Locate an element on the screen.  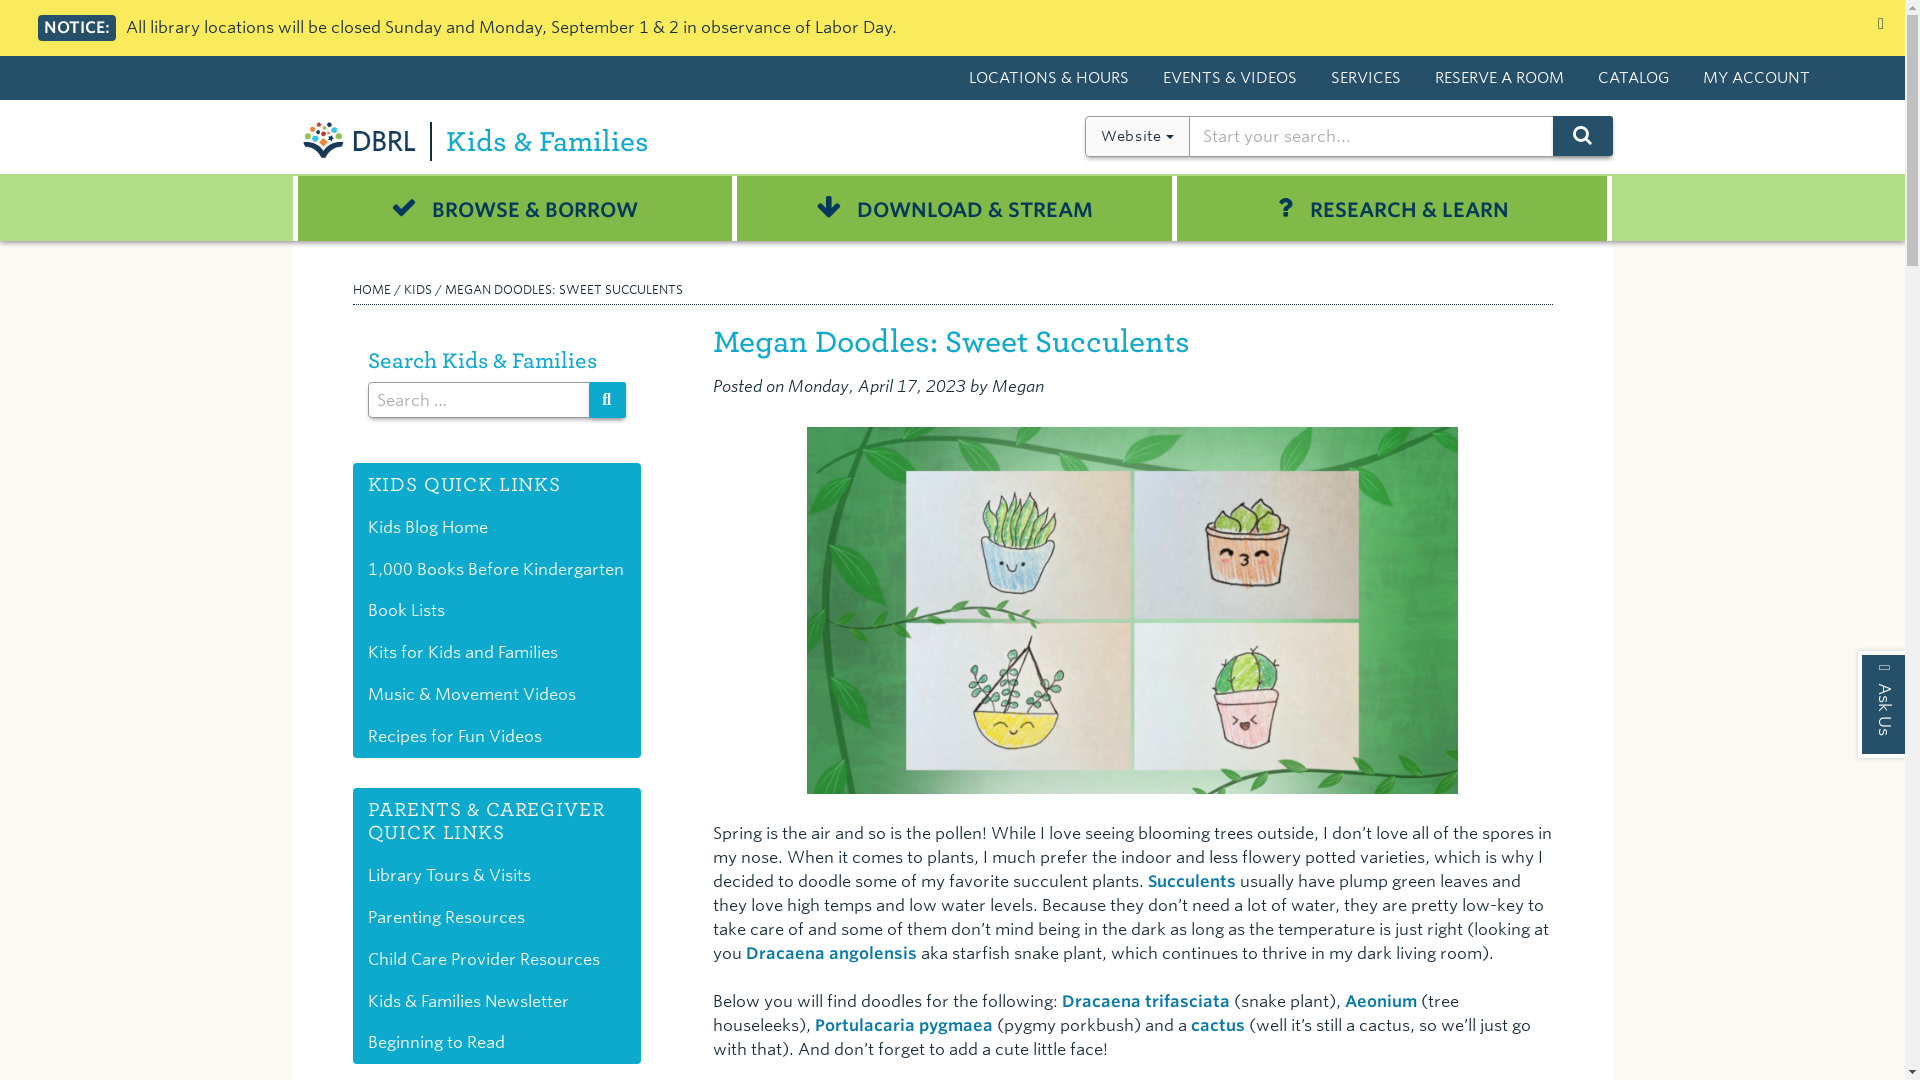
Go to Kids. is located at coordinates (418, 289).